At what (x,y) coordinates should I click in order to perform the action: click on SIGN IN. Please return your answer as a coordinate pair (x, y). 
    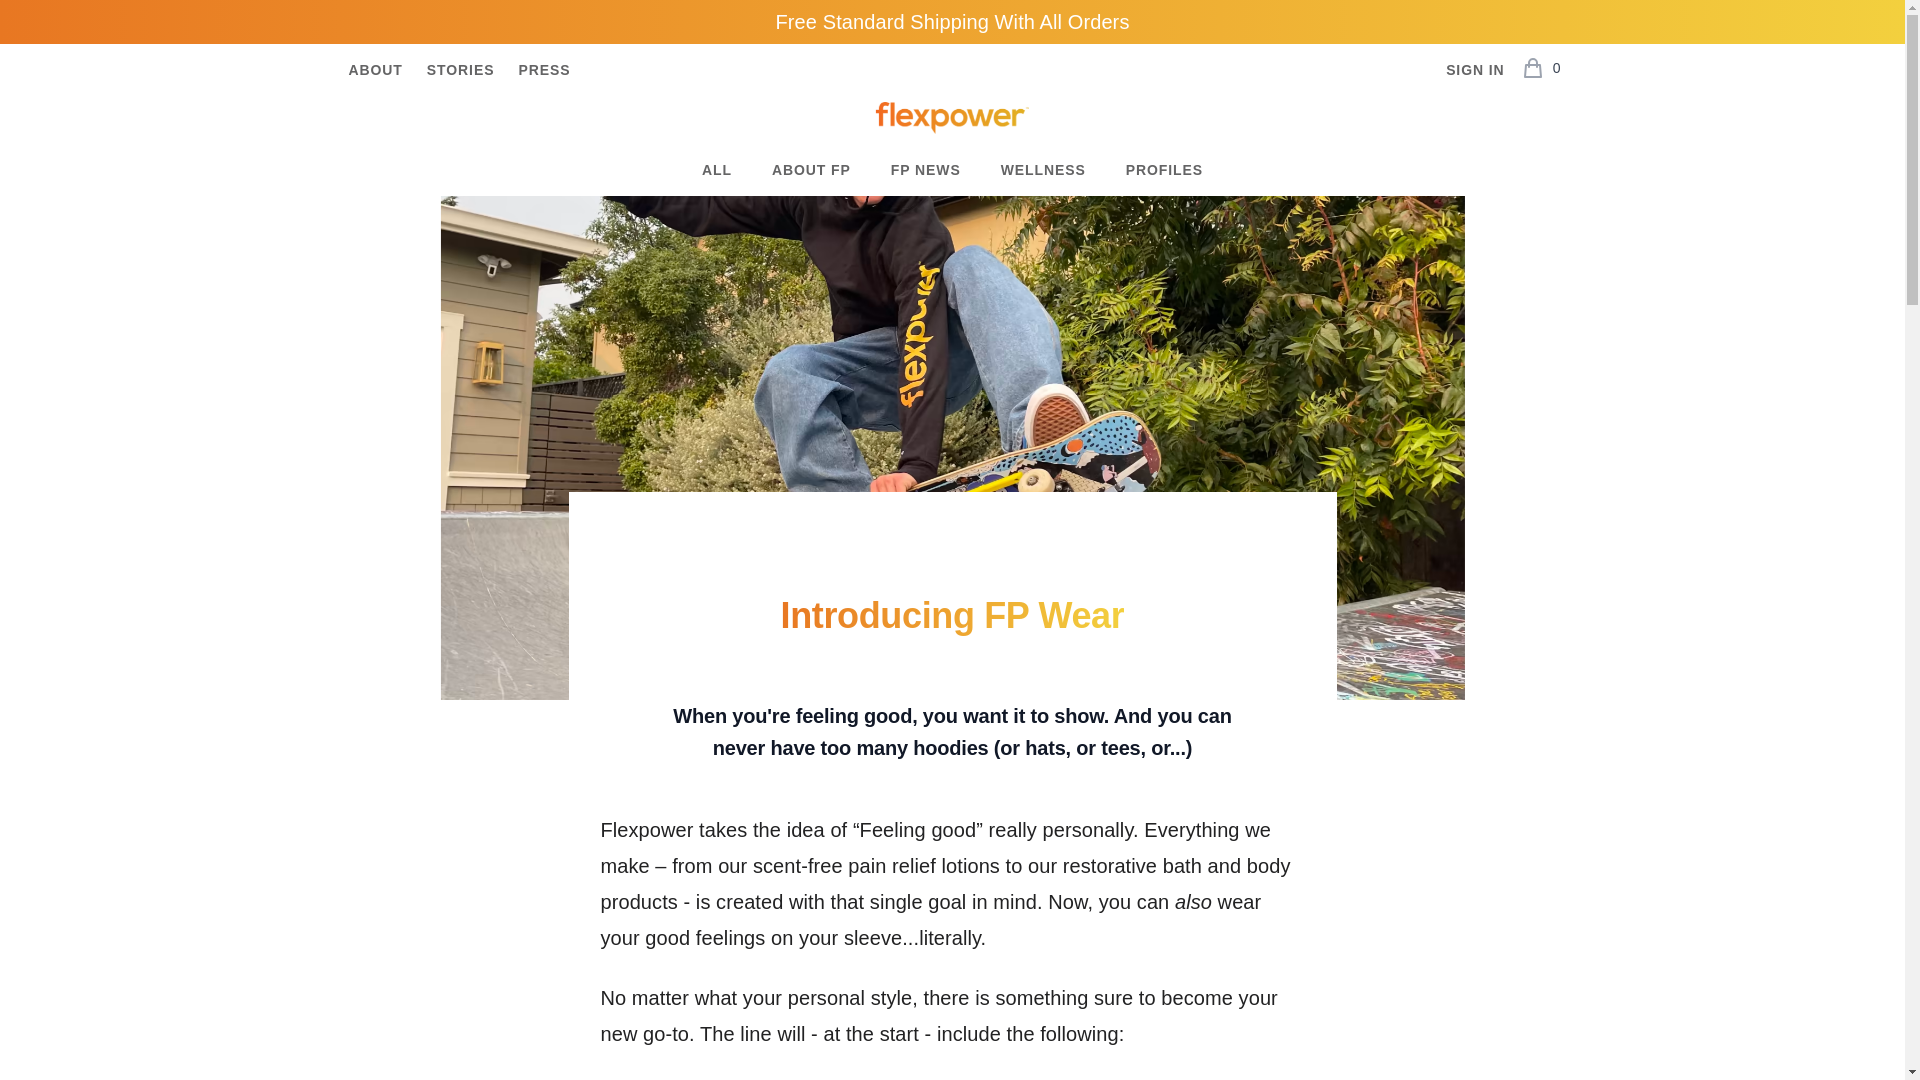
    Looking at the image, I should click on (1475, 68).